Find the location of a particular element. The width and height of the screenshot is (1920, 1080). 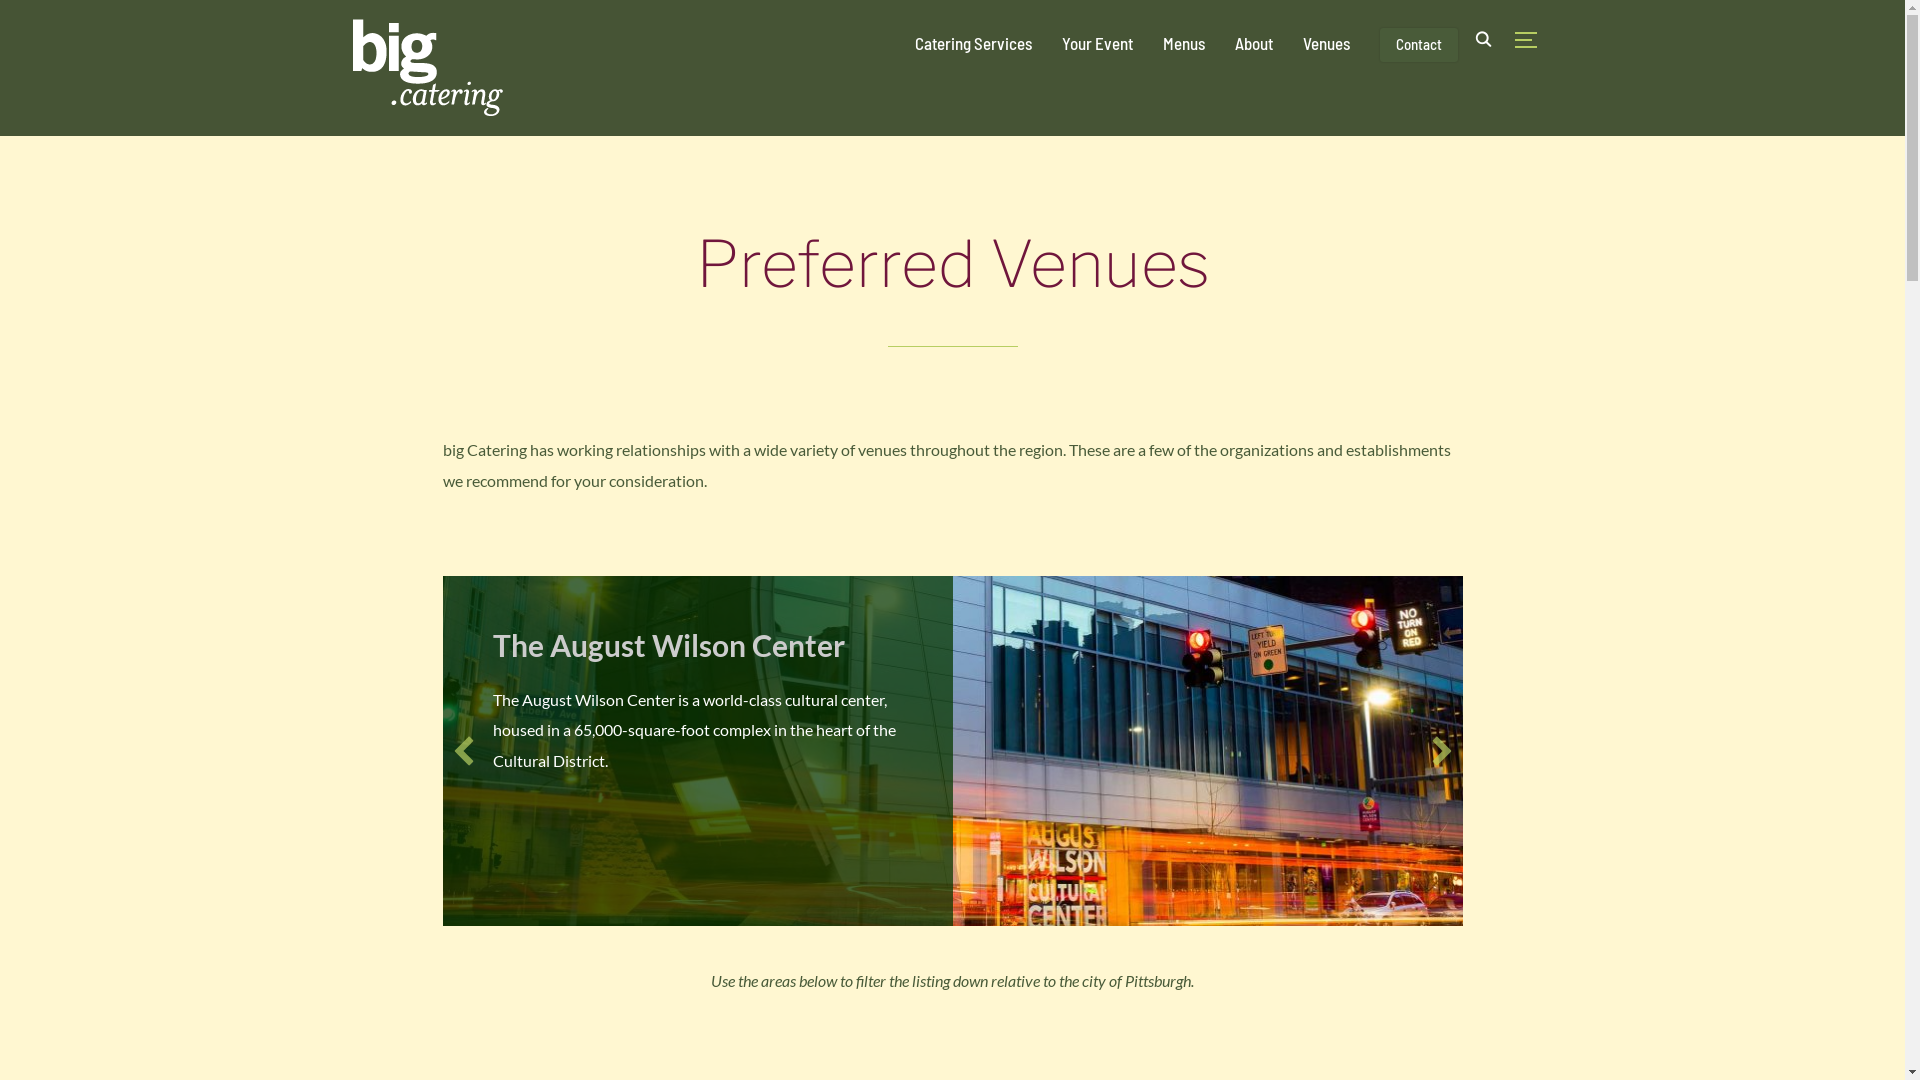

Your Event is located at coordinates (1098, 43).